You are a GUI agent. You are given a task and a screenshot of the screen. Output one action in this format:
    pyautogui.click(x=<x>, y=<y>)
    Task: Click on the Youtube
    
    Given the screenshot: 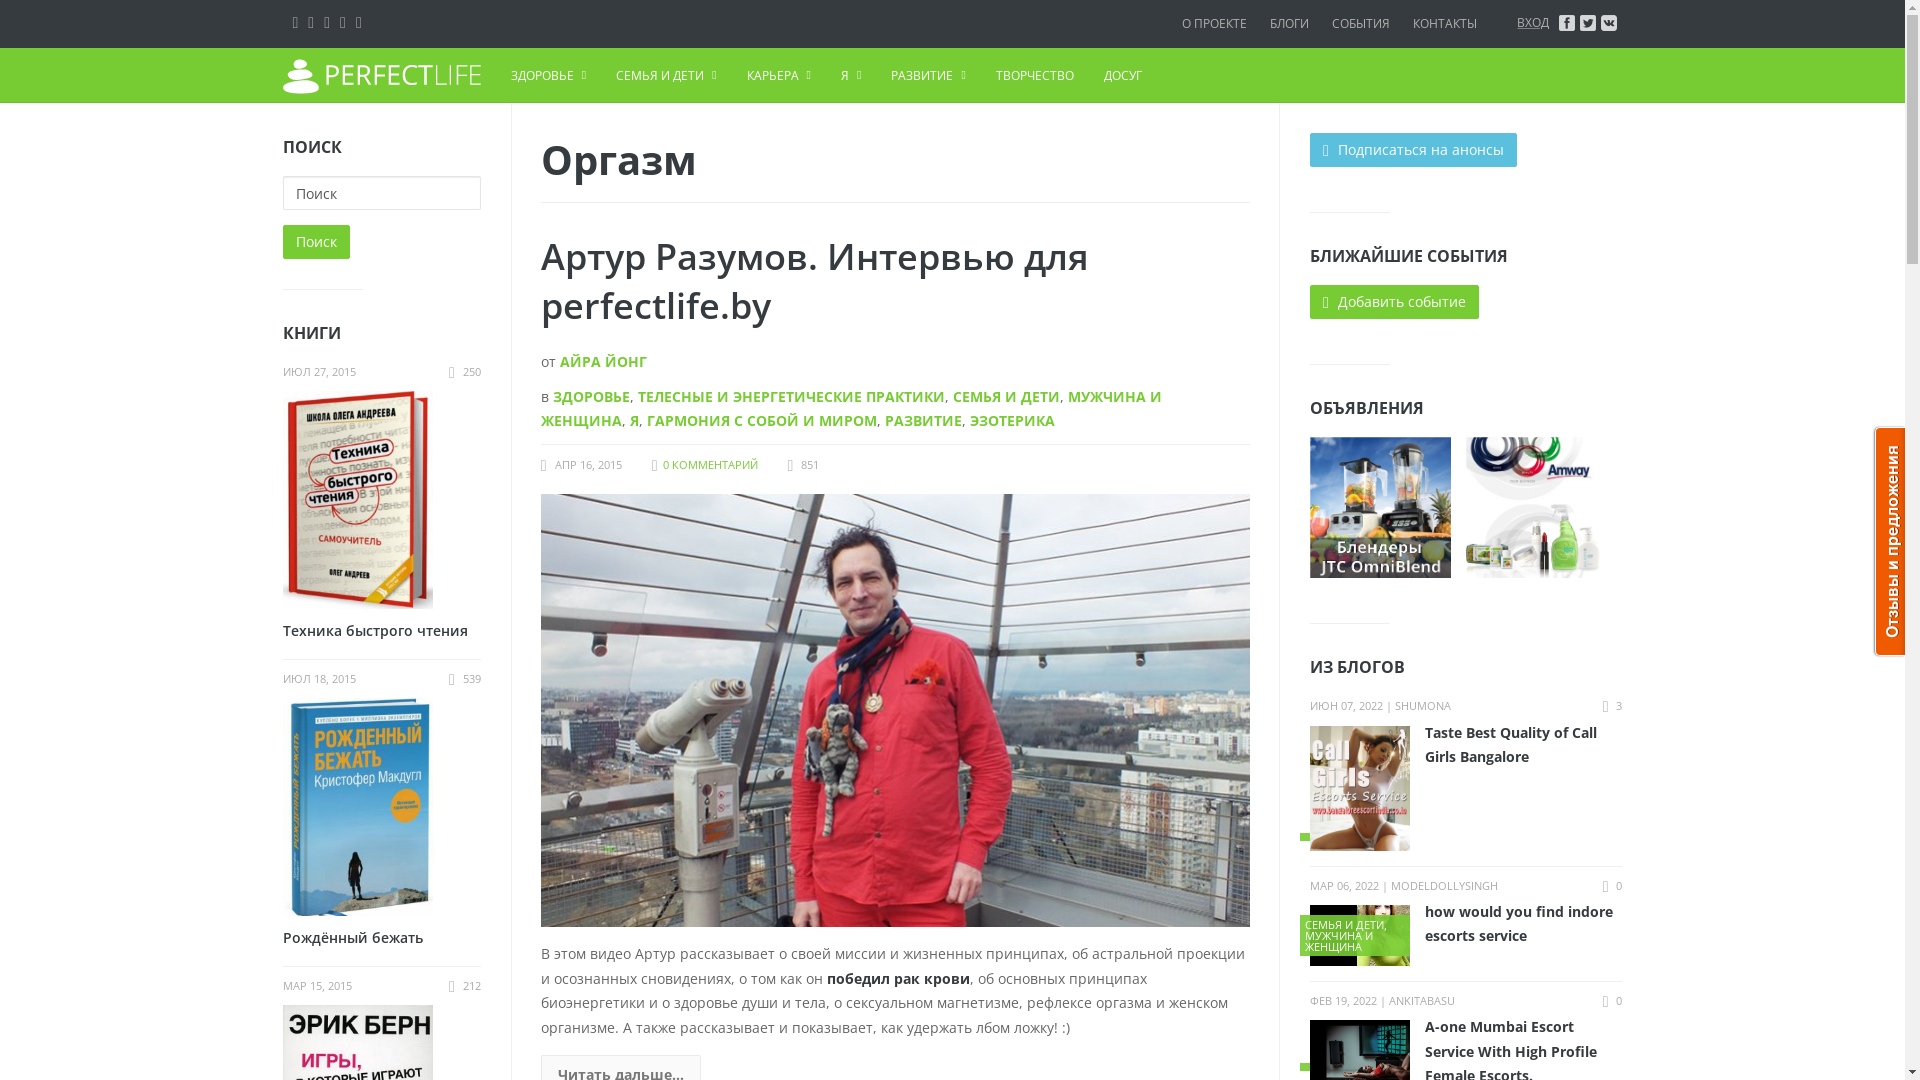 What is the action you would take?
    pyautogui.click(x=359, y=22)
    